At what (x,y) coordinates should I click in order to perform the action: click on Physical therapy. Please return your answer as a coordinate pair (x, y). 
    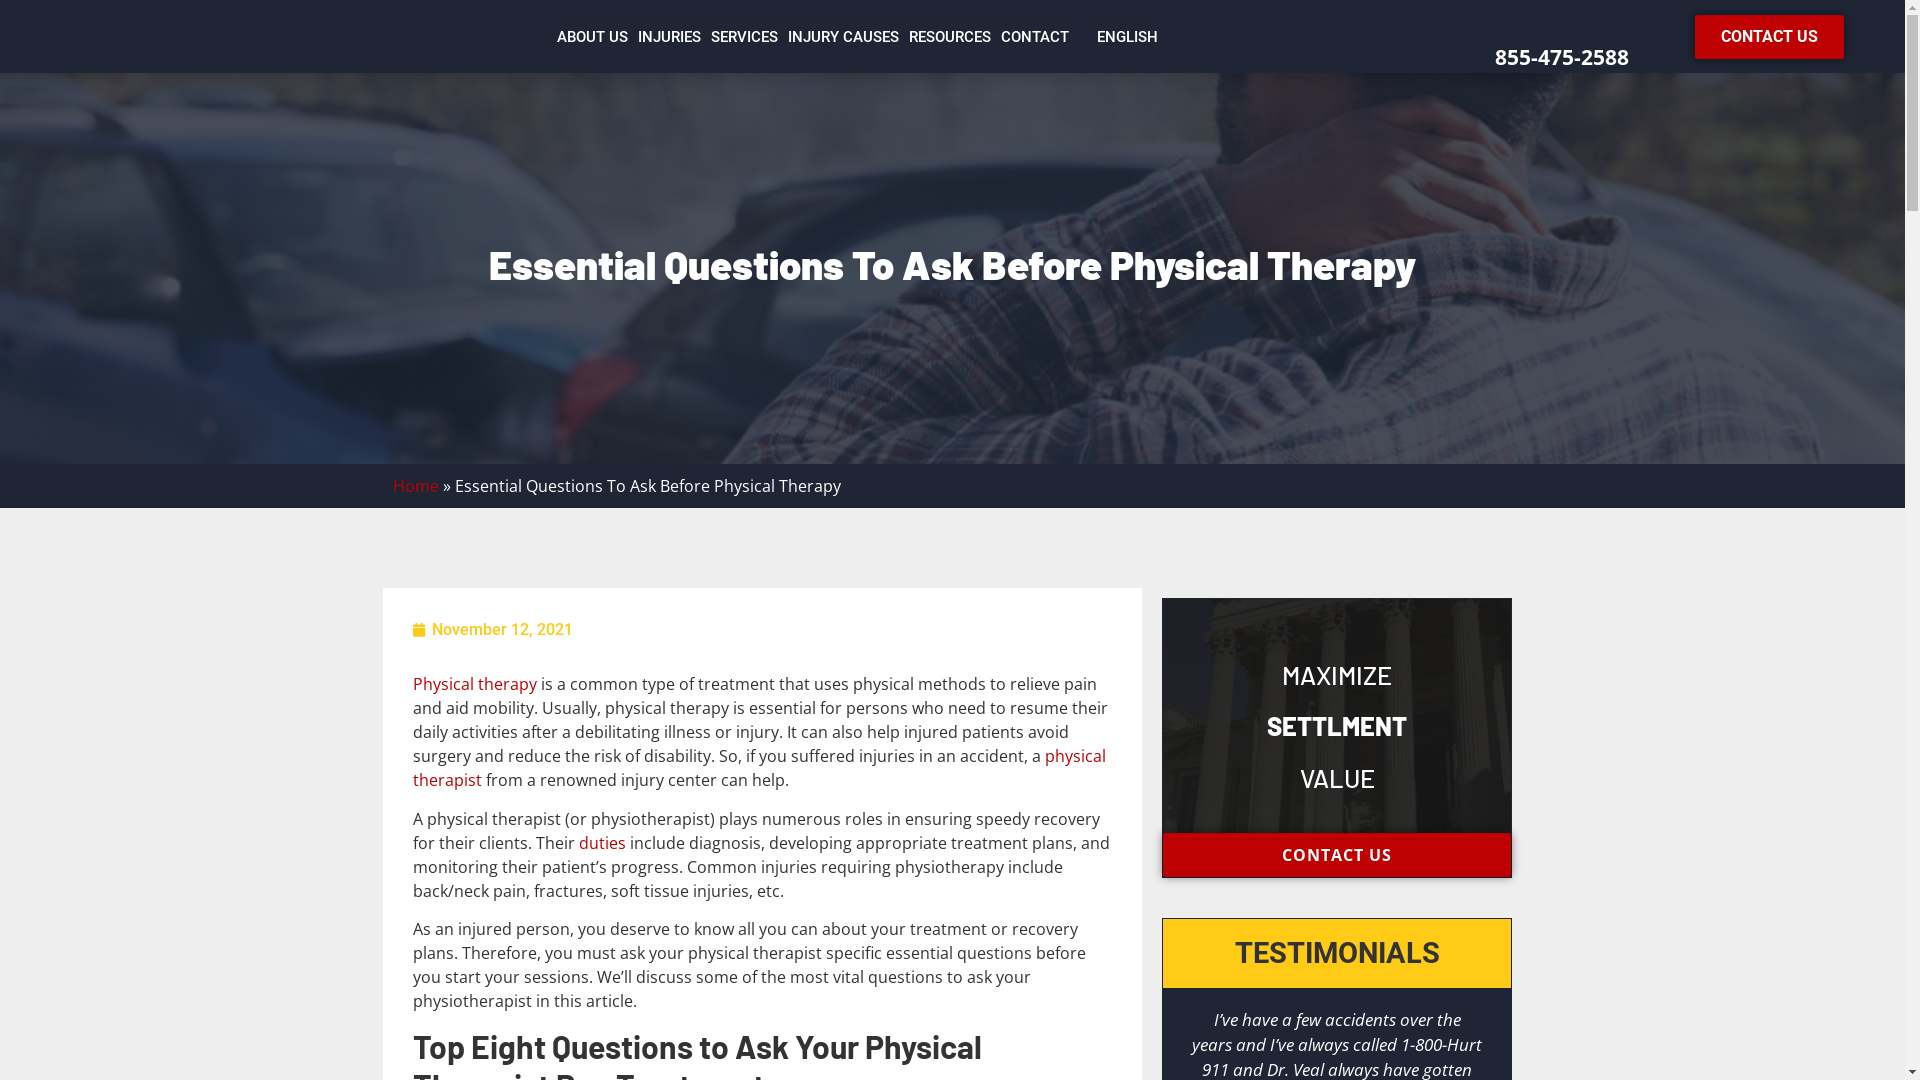
    Looking at the image, I should click on (474, 684).